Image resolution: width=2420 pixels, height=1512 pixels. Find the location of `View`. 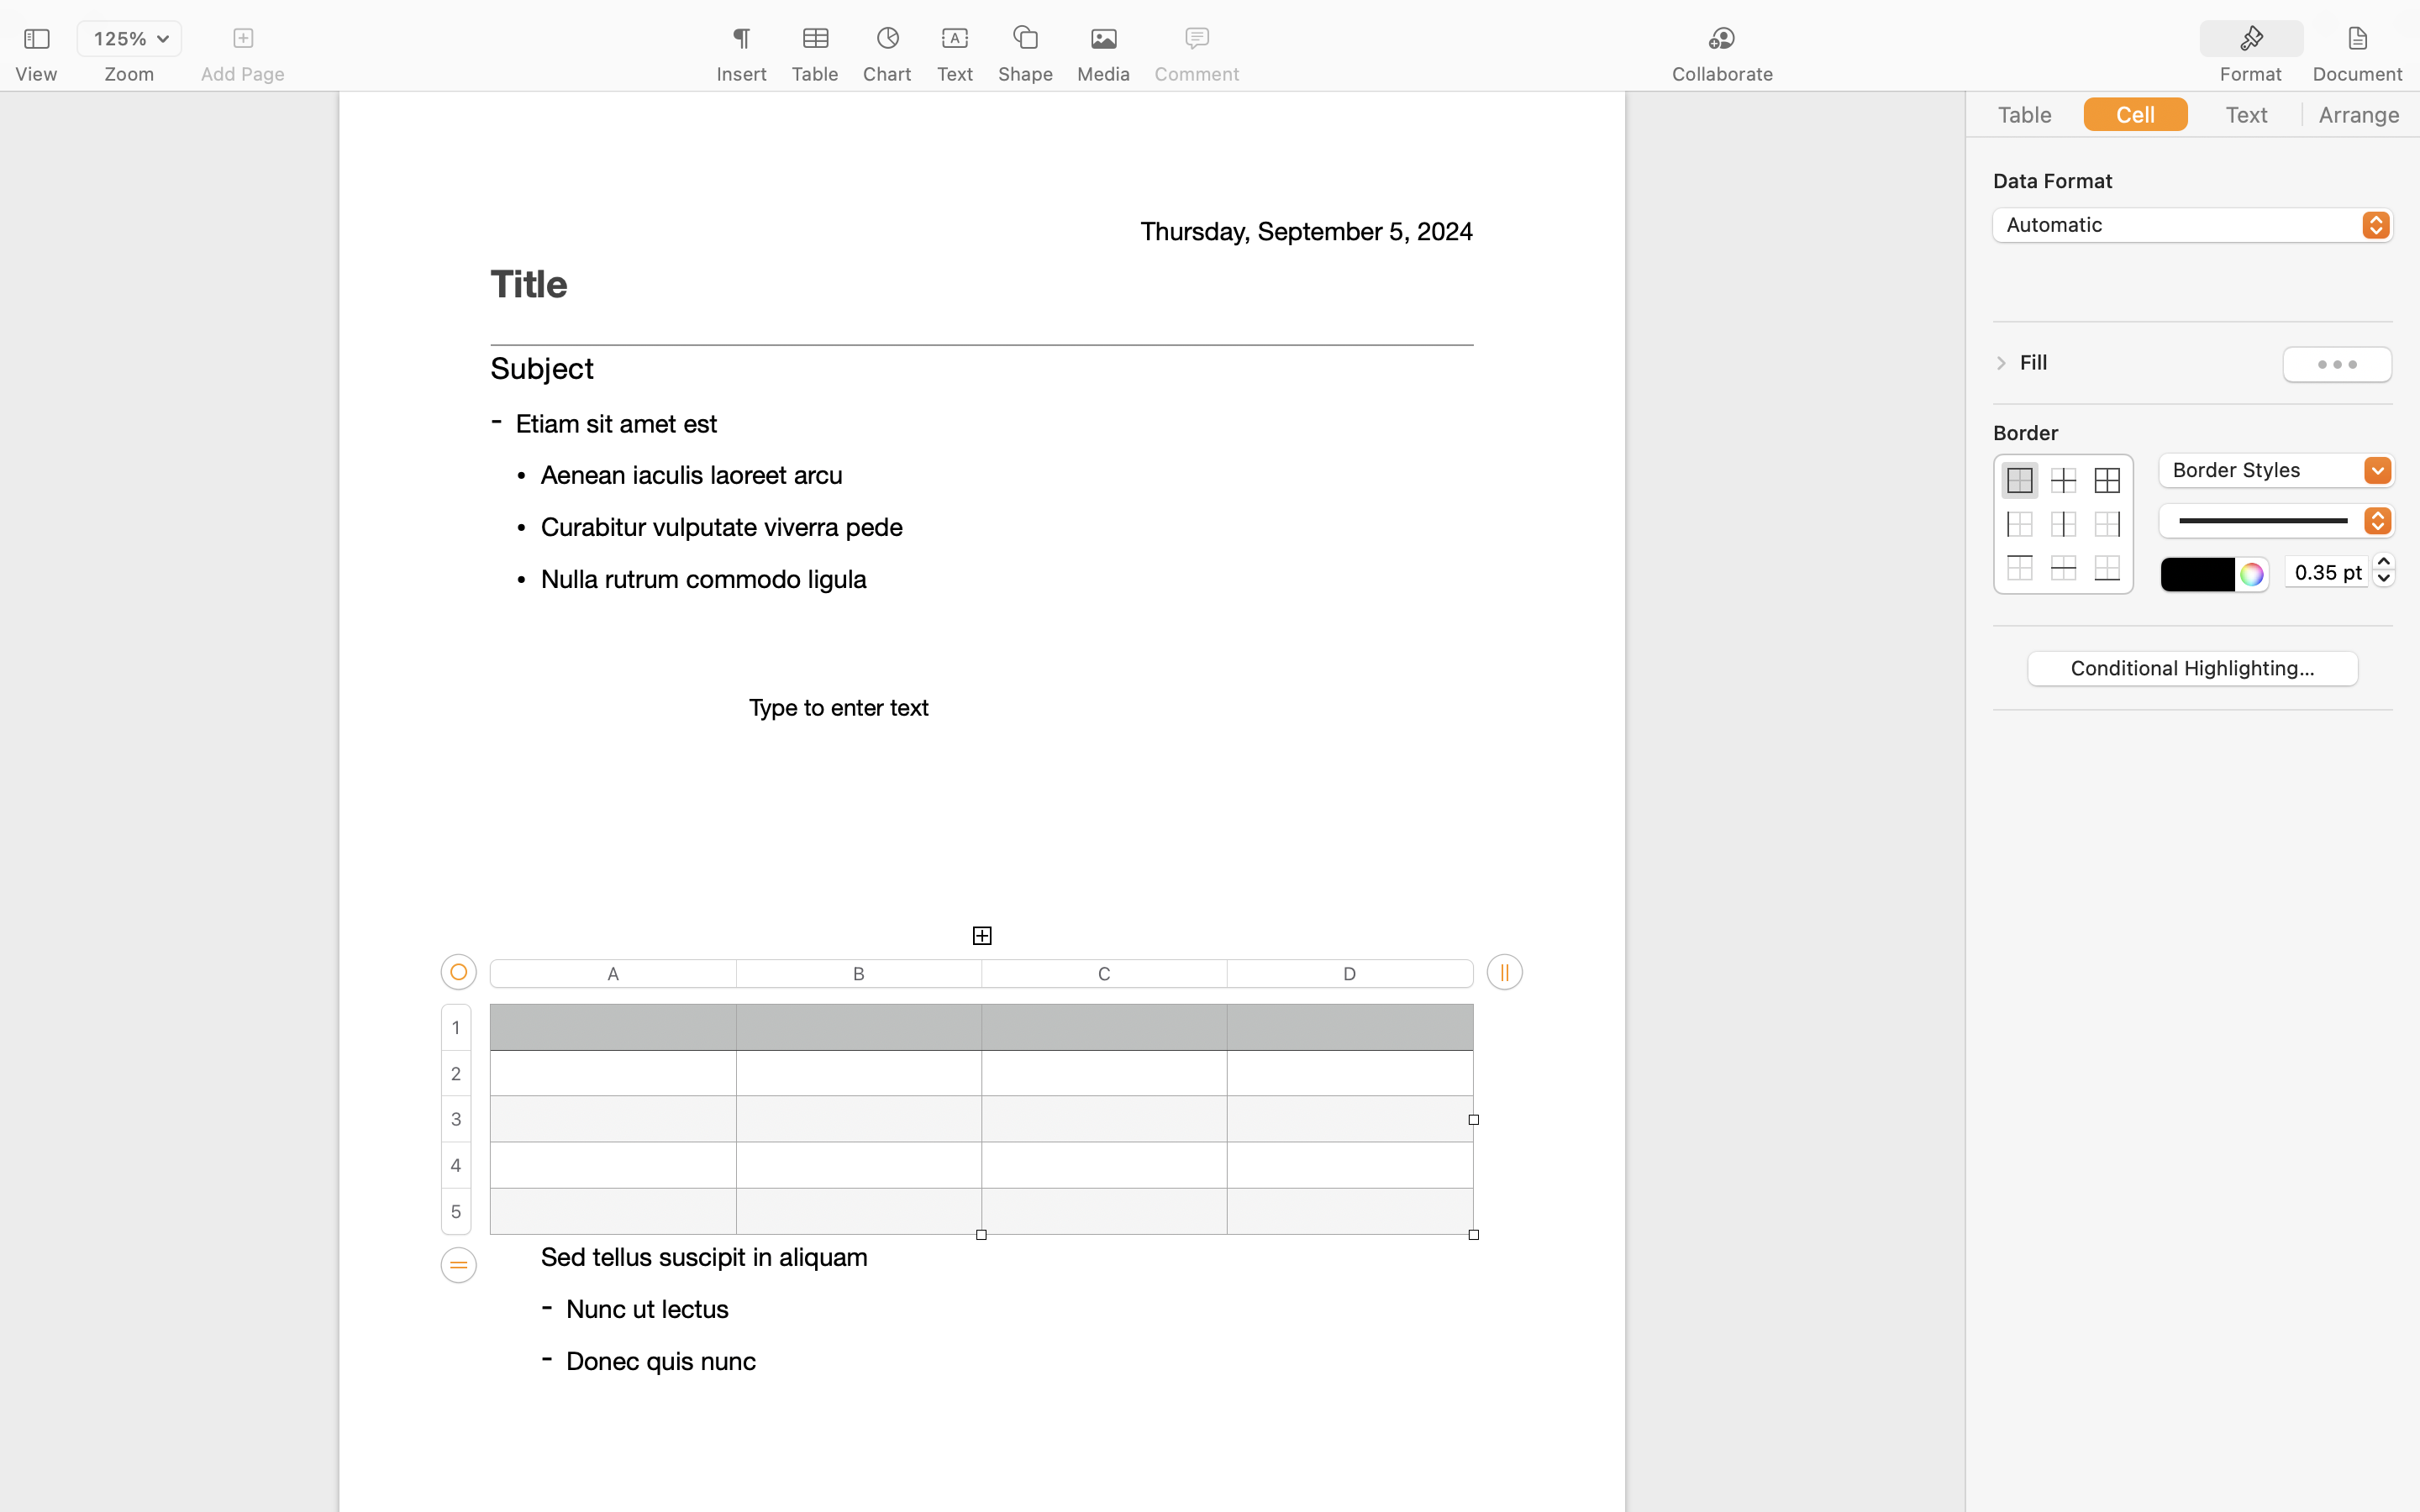

View is located at coordinates (36, 74).